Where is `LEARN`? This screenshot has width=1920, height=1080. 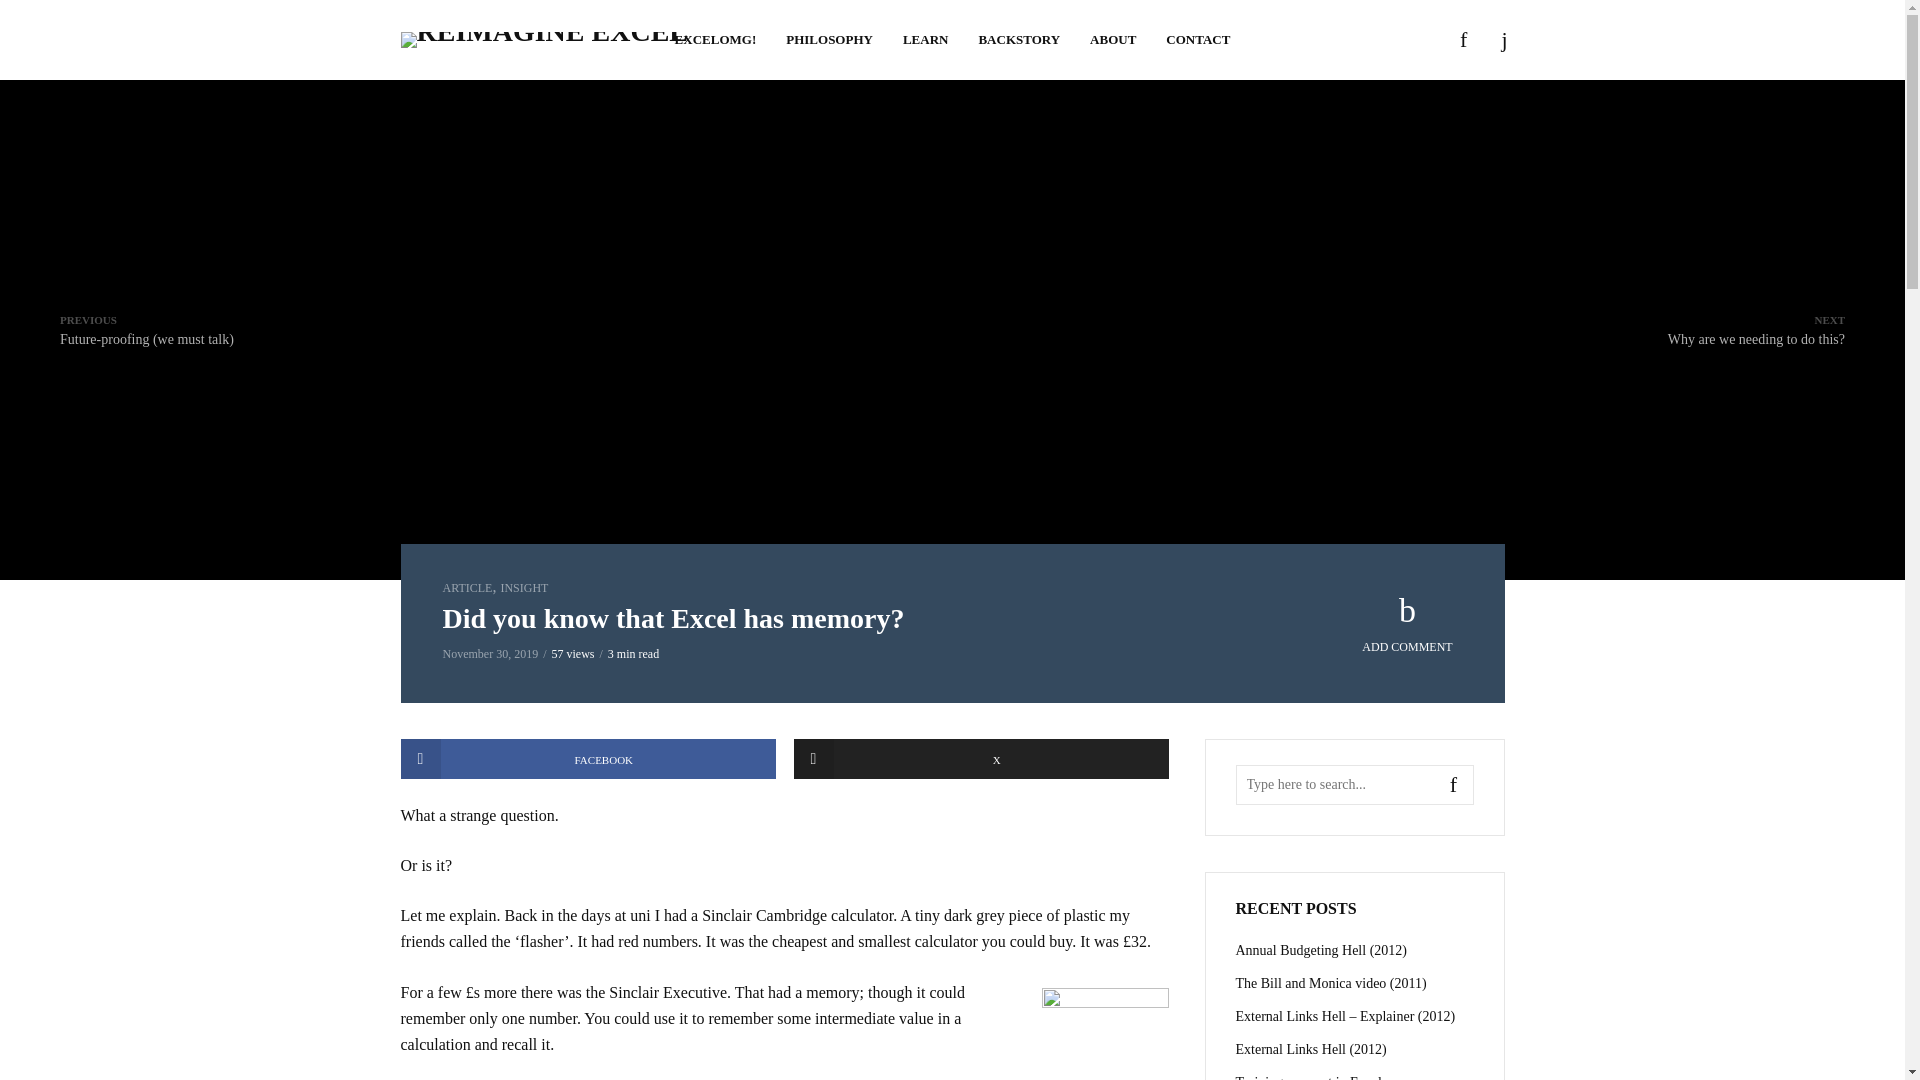
LEARN is located at coordinates (466, 588).